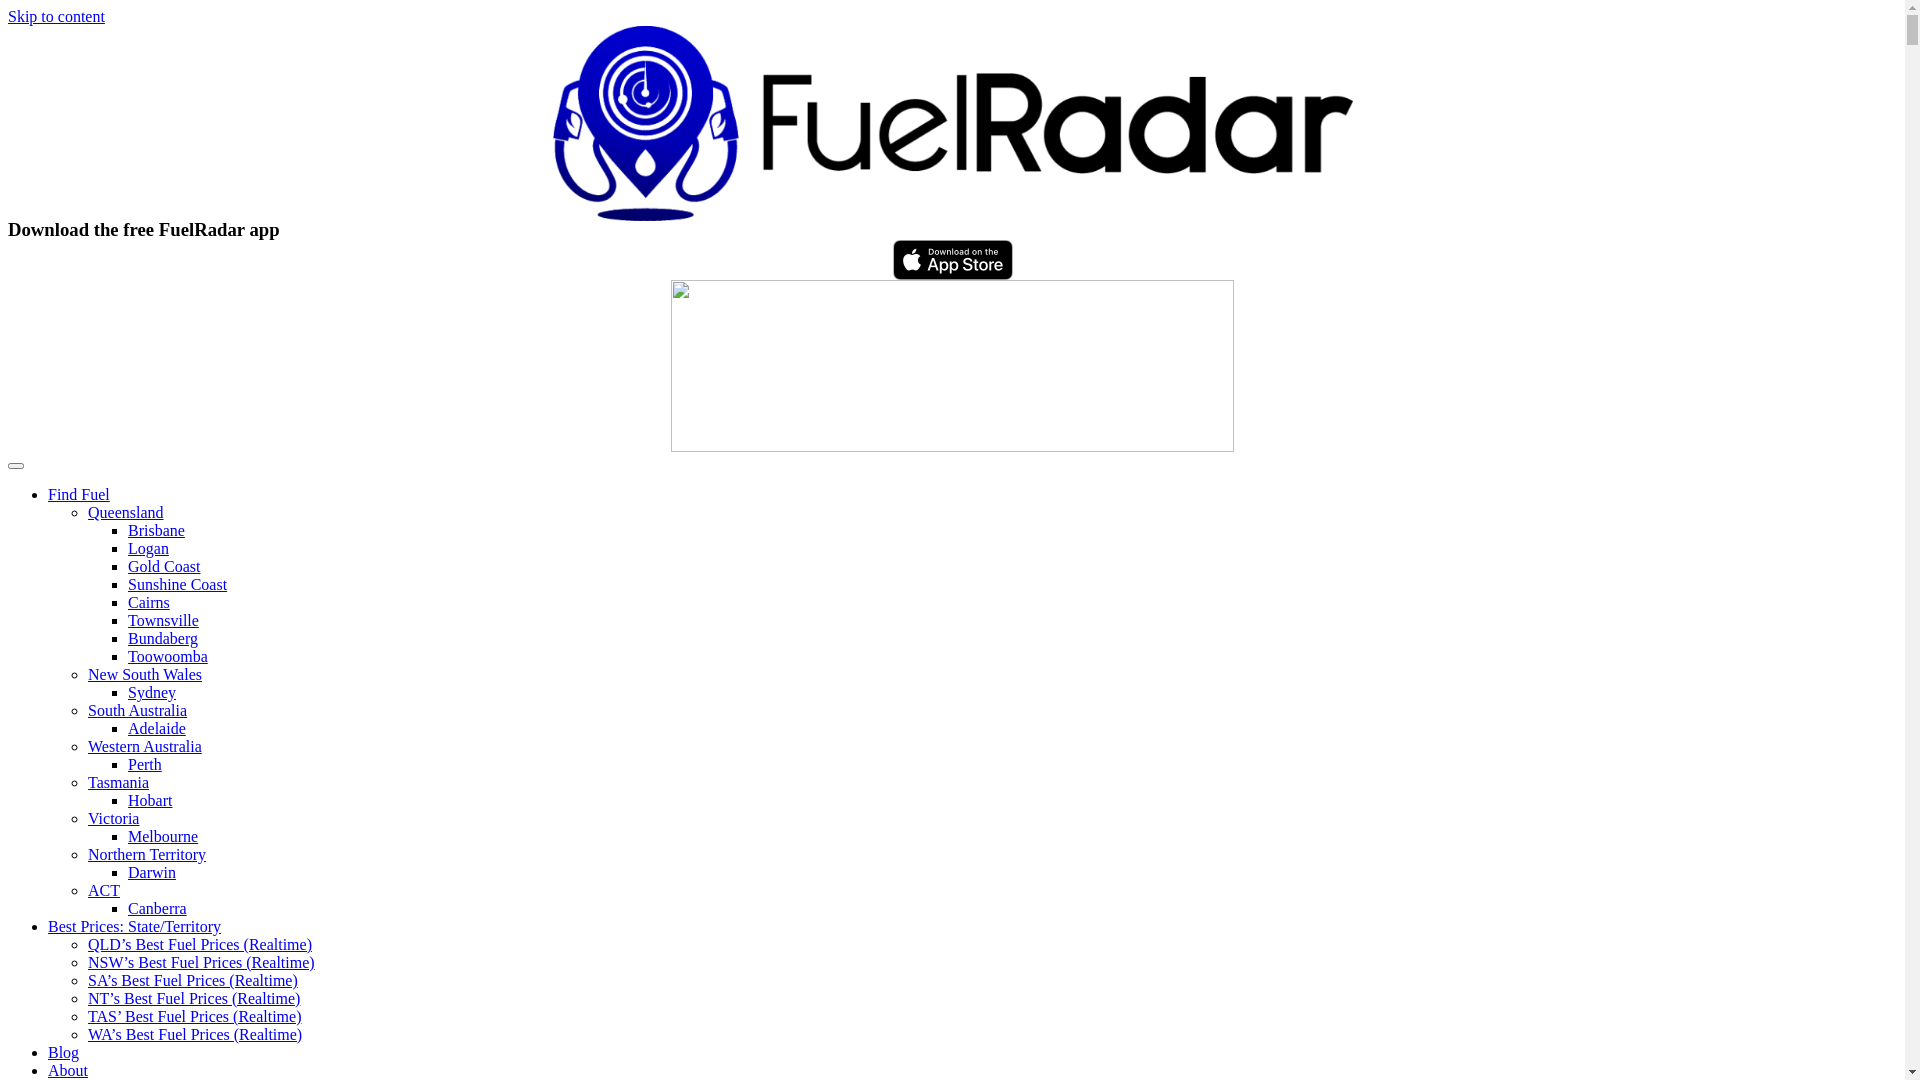 The width and height of the screenshot is (1920, 1080). I want to click on ACT, so click(104, 890).